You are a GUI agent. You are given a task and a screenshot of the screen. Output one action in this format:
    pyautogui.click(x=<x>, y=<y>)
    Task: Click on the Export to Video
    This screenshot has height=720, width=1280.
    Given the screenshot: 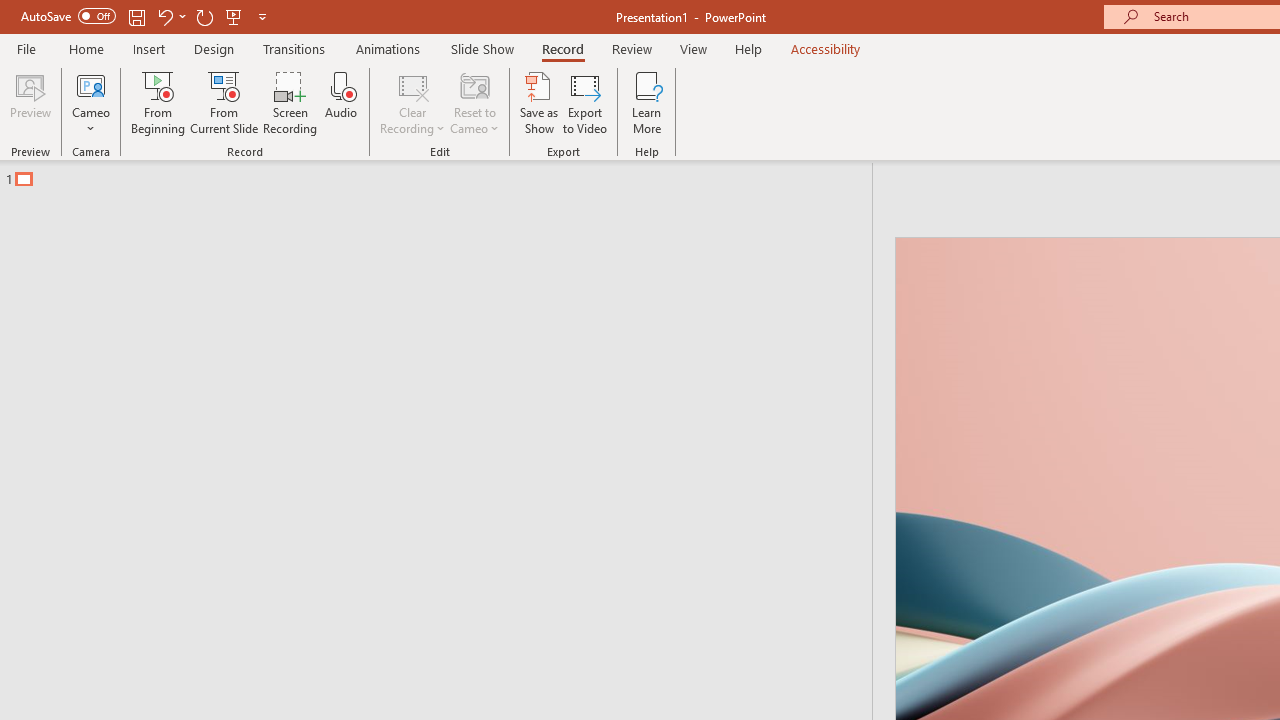 What is the action you would take?
    pyautogui.click(x=585, y=102)
    